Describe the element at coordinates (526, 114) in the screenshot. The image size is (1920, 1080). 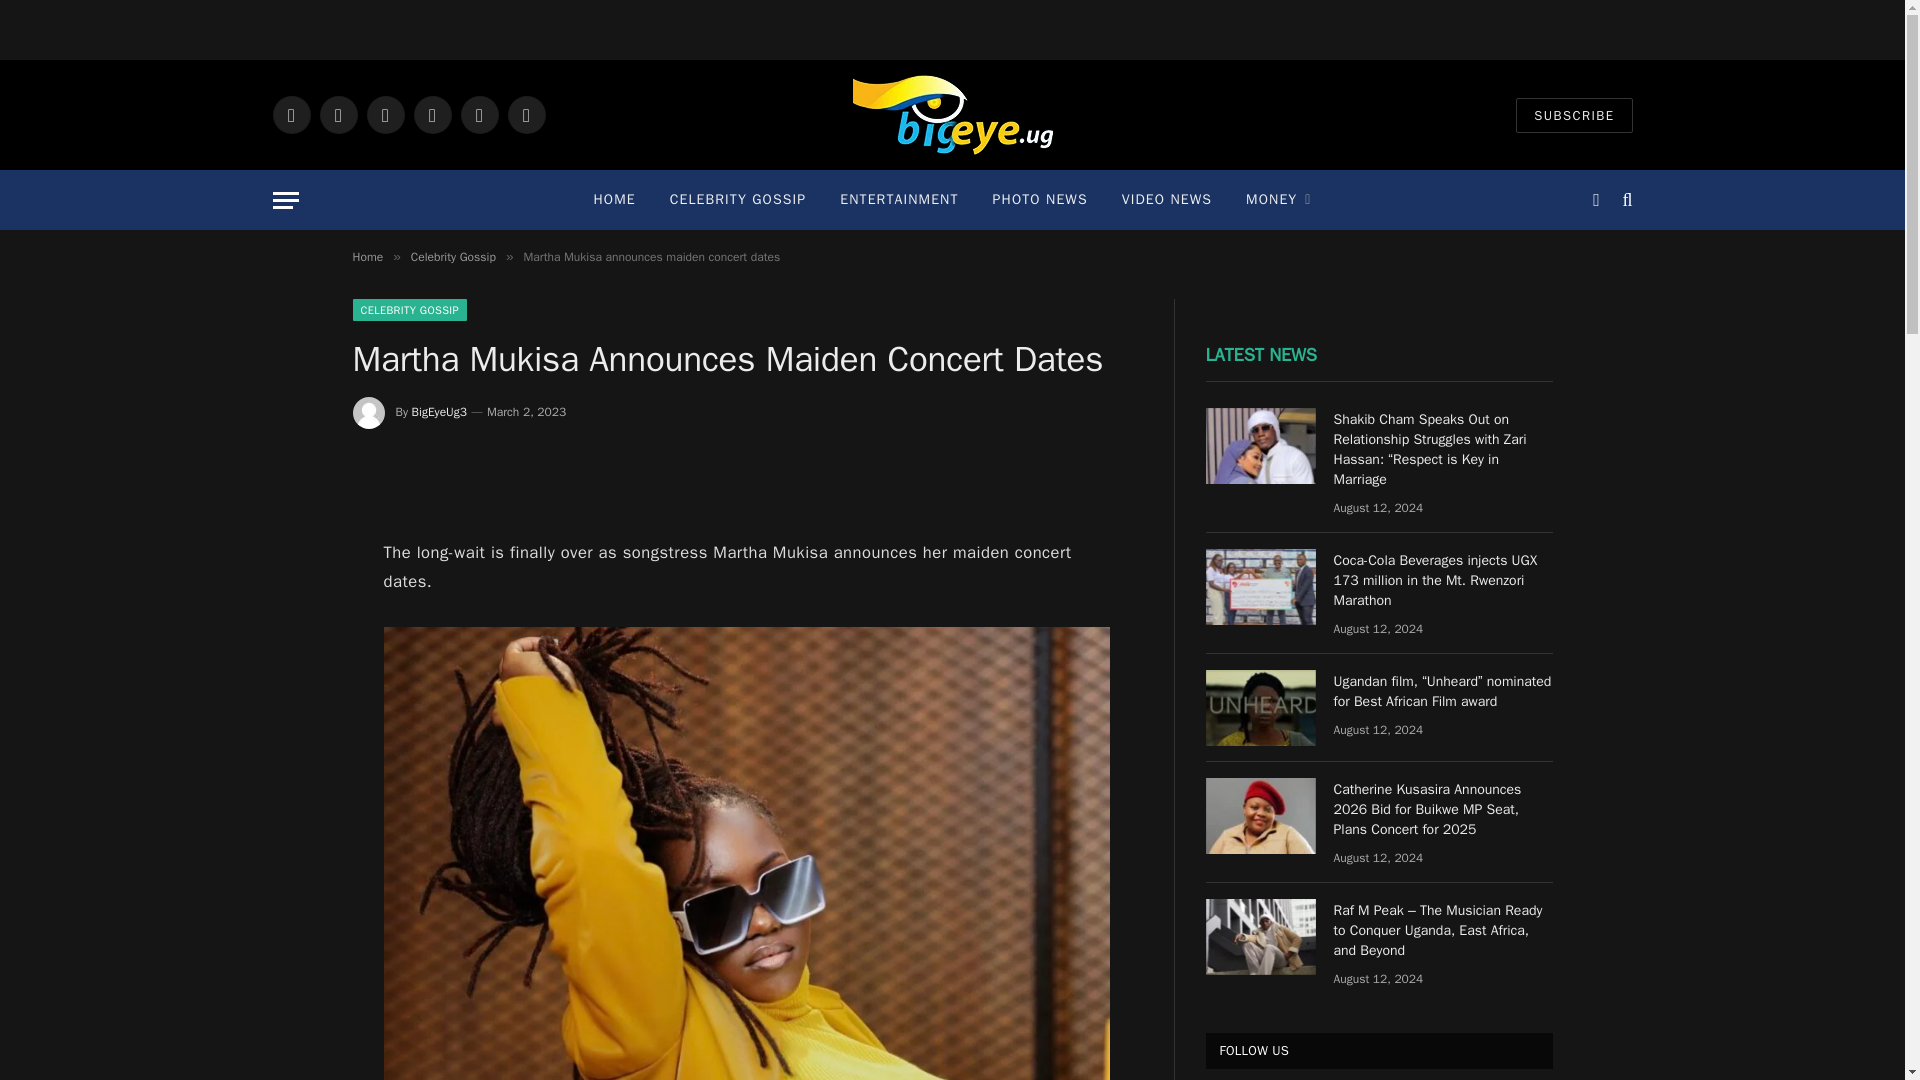
I see `TikTok` at that location.